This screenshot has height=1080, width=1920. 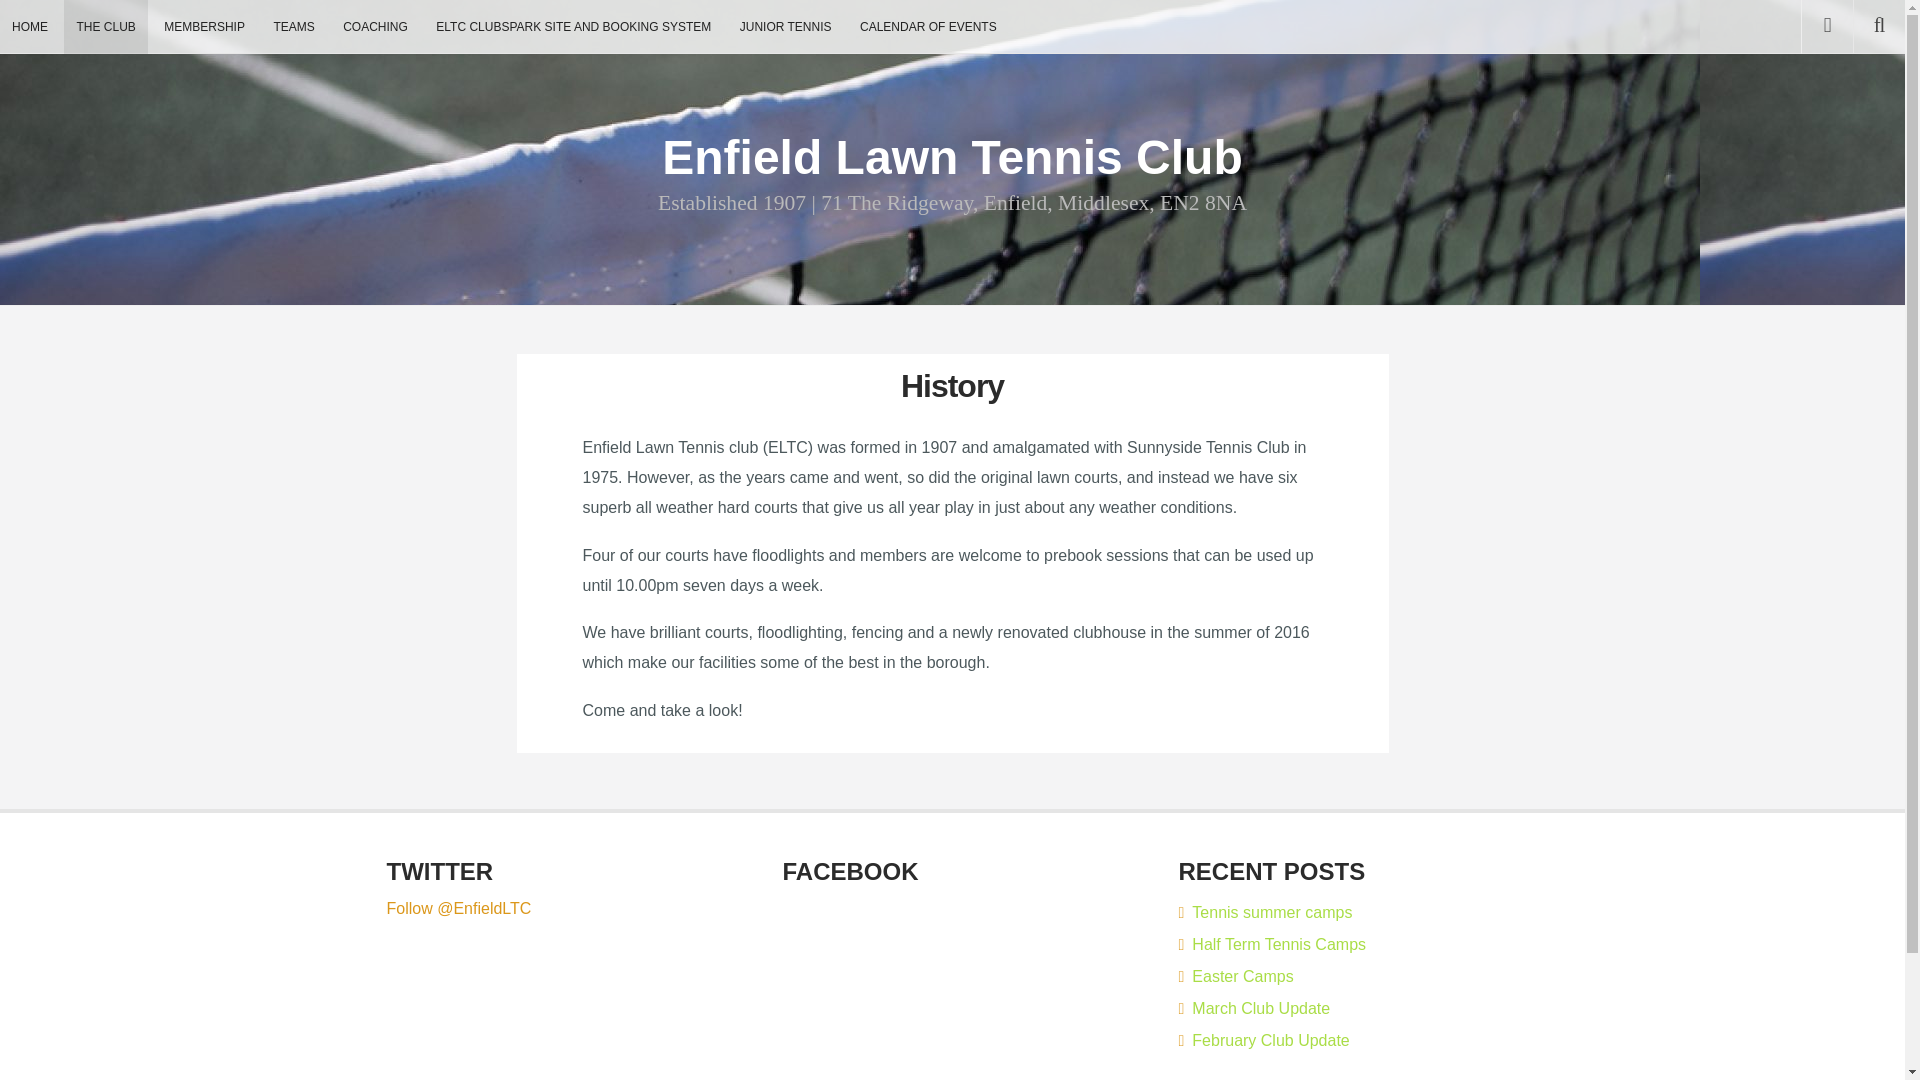 I want to click on ELTC CLUBSPARK SITE AND BOOKING SYSTEM, so click(x=574, y=27).